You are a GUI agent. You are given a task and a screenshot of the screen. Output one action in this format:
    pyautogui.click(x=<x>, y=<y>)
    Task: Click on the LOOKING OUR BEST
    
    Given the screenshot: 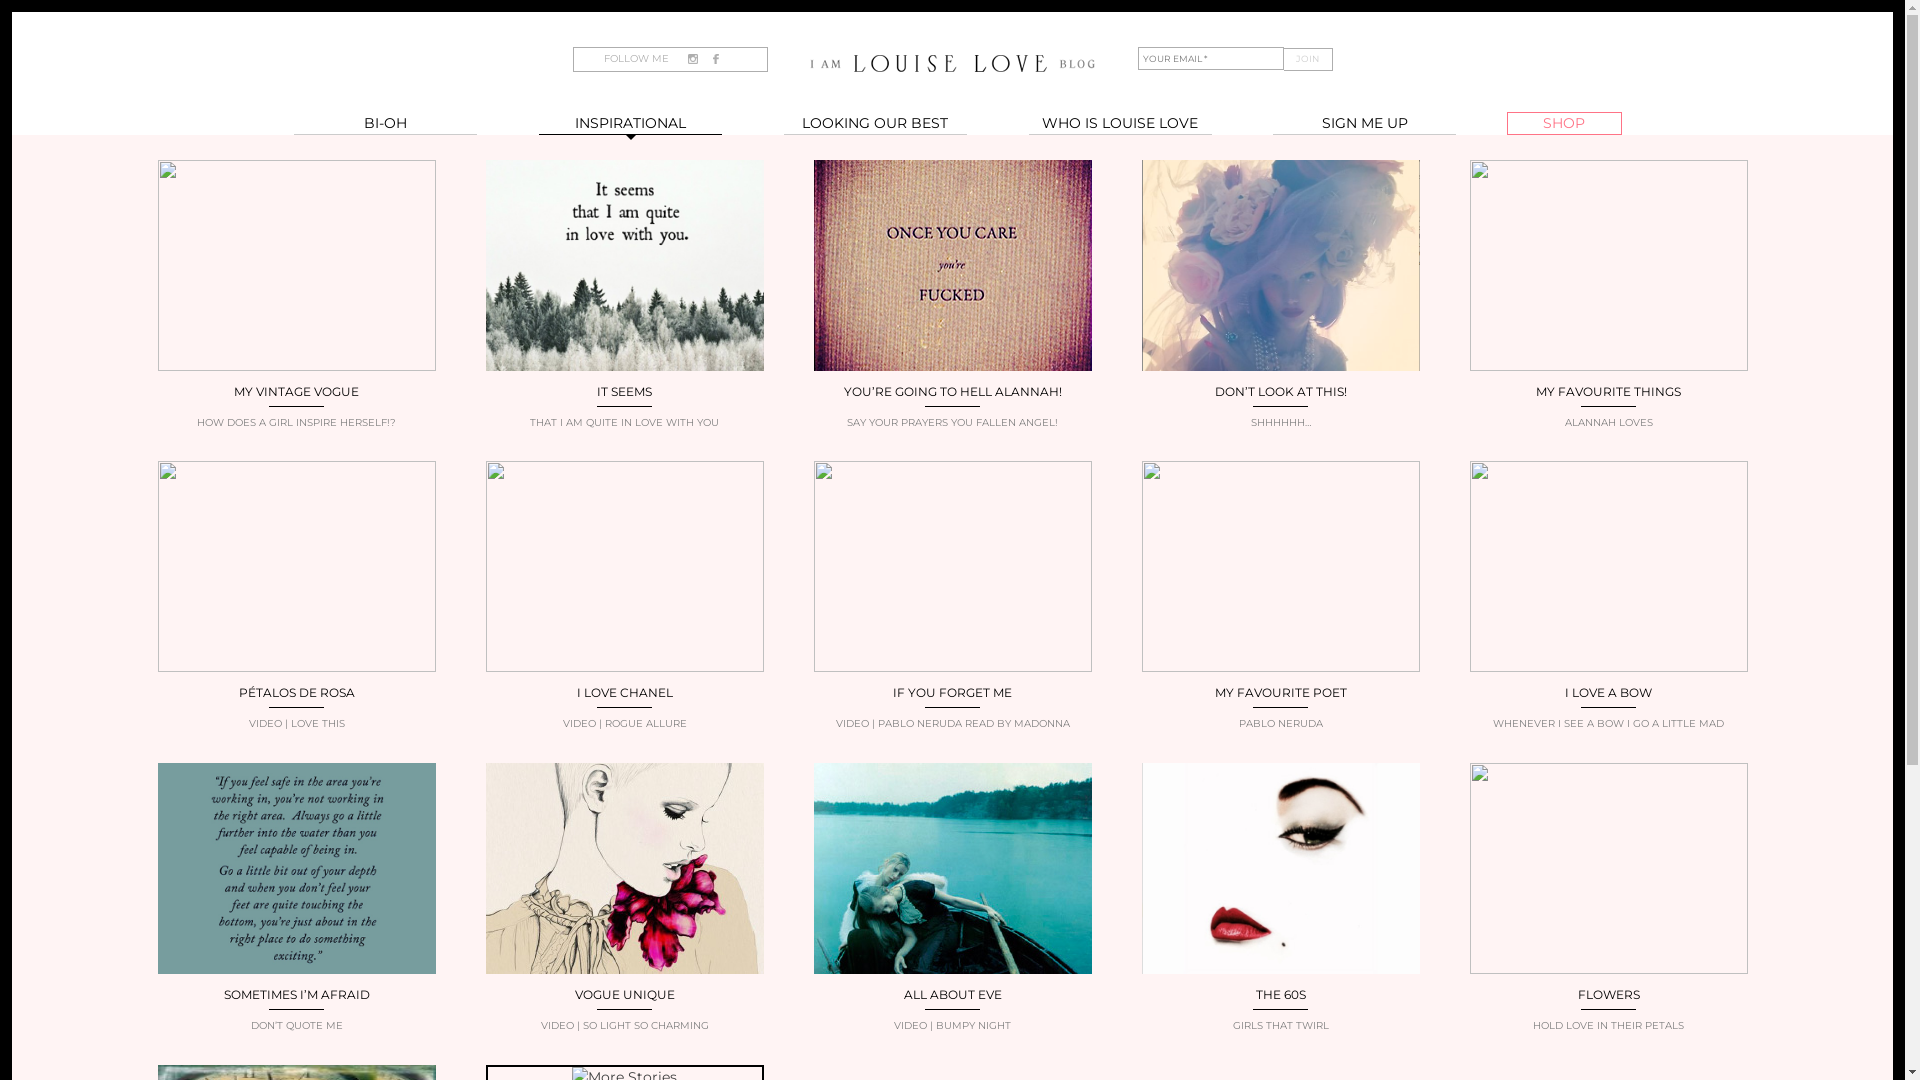 What is the action you would take?
    pyautogui.click(x=876, y=124)
    